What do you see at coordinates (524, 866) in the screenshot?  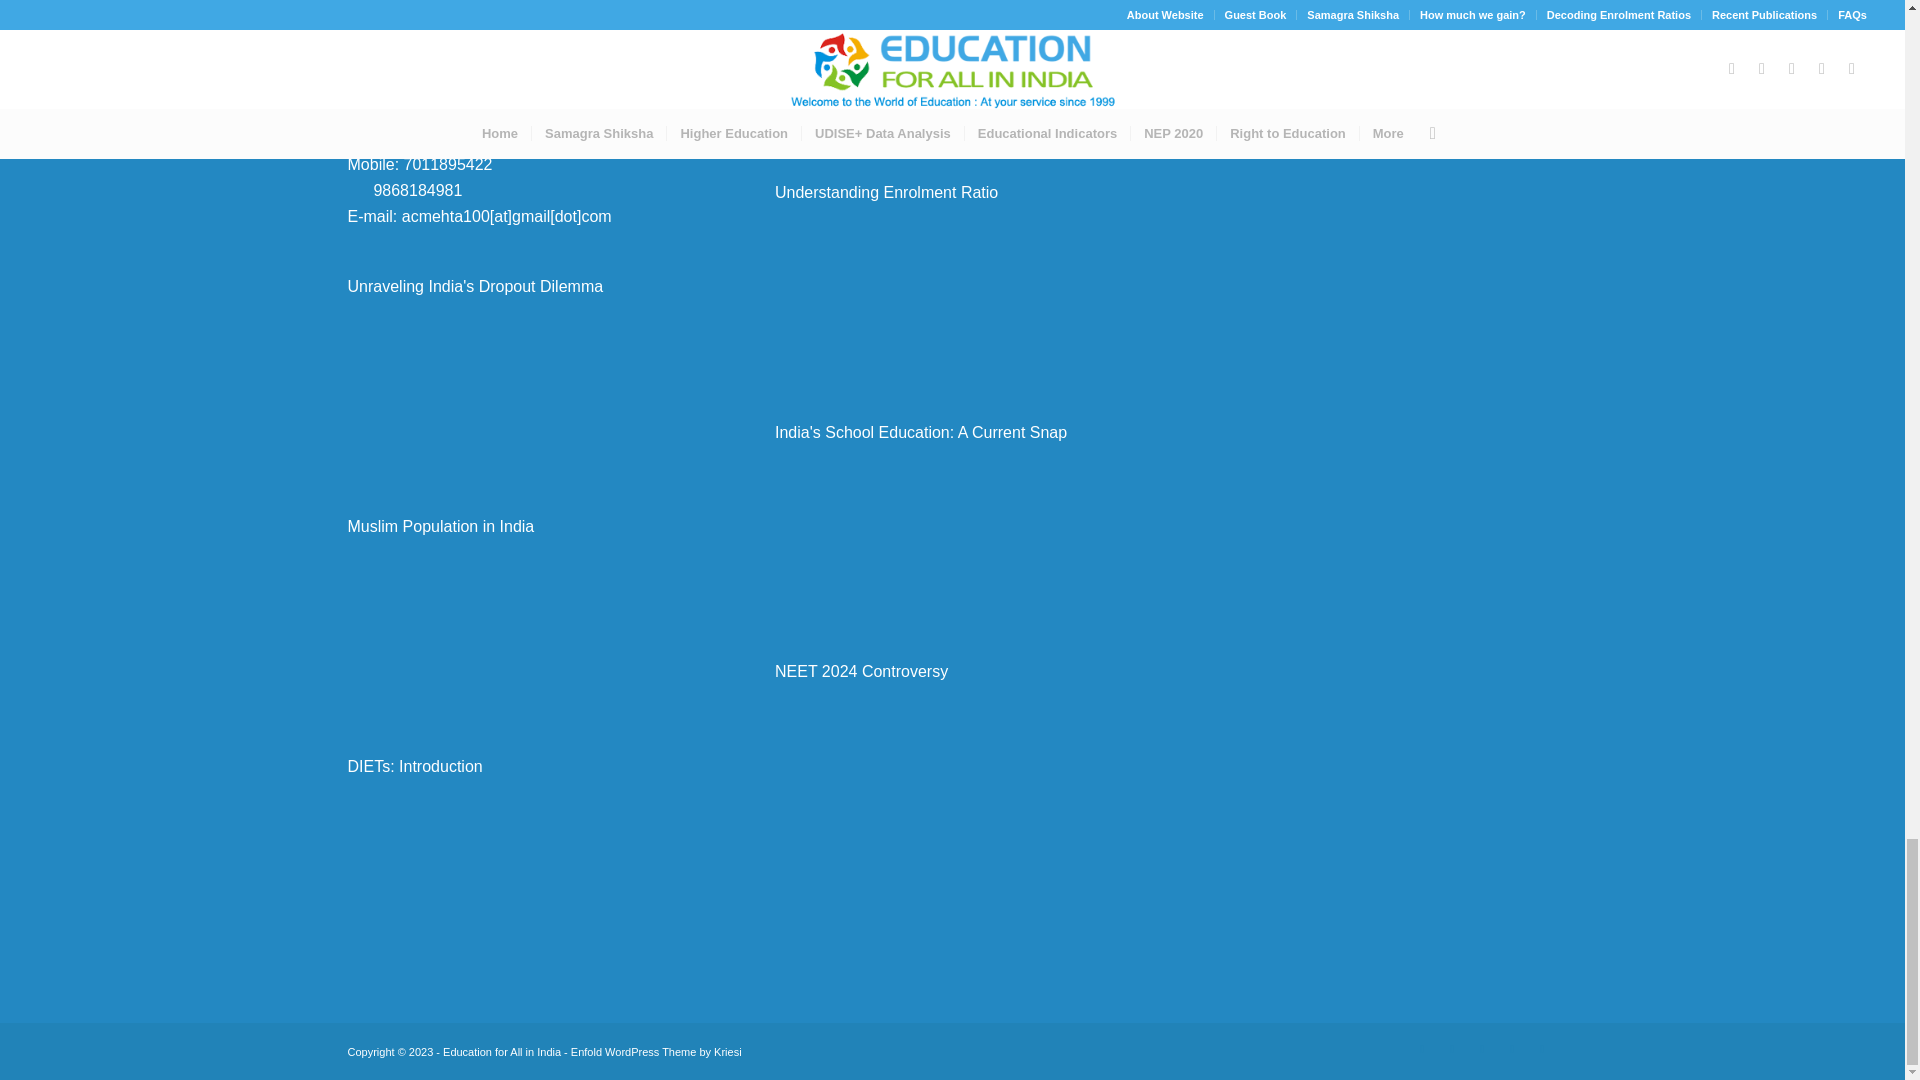 I see `YouTube video player` at bounding box center [524, 866].